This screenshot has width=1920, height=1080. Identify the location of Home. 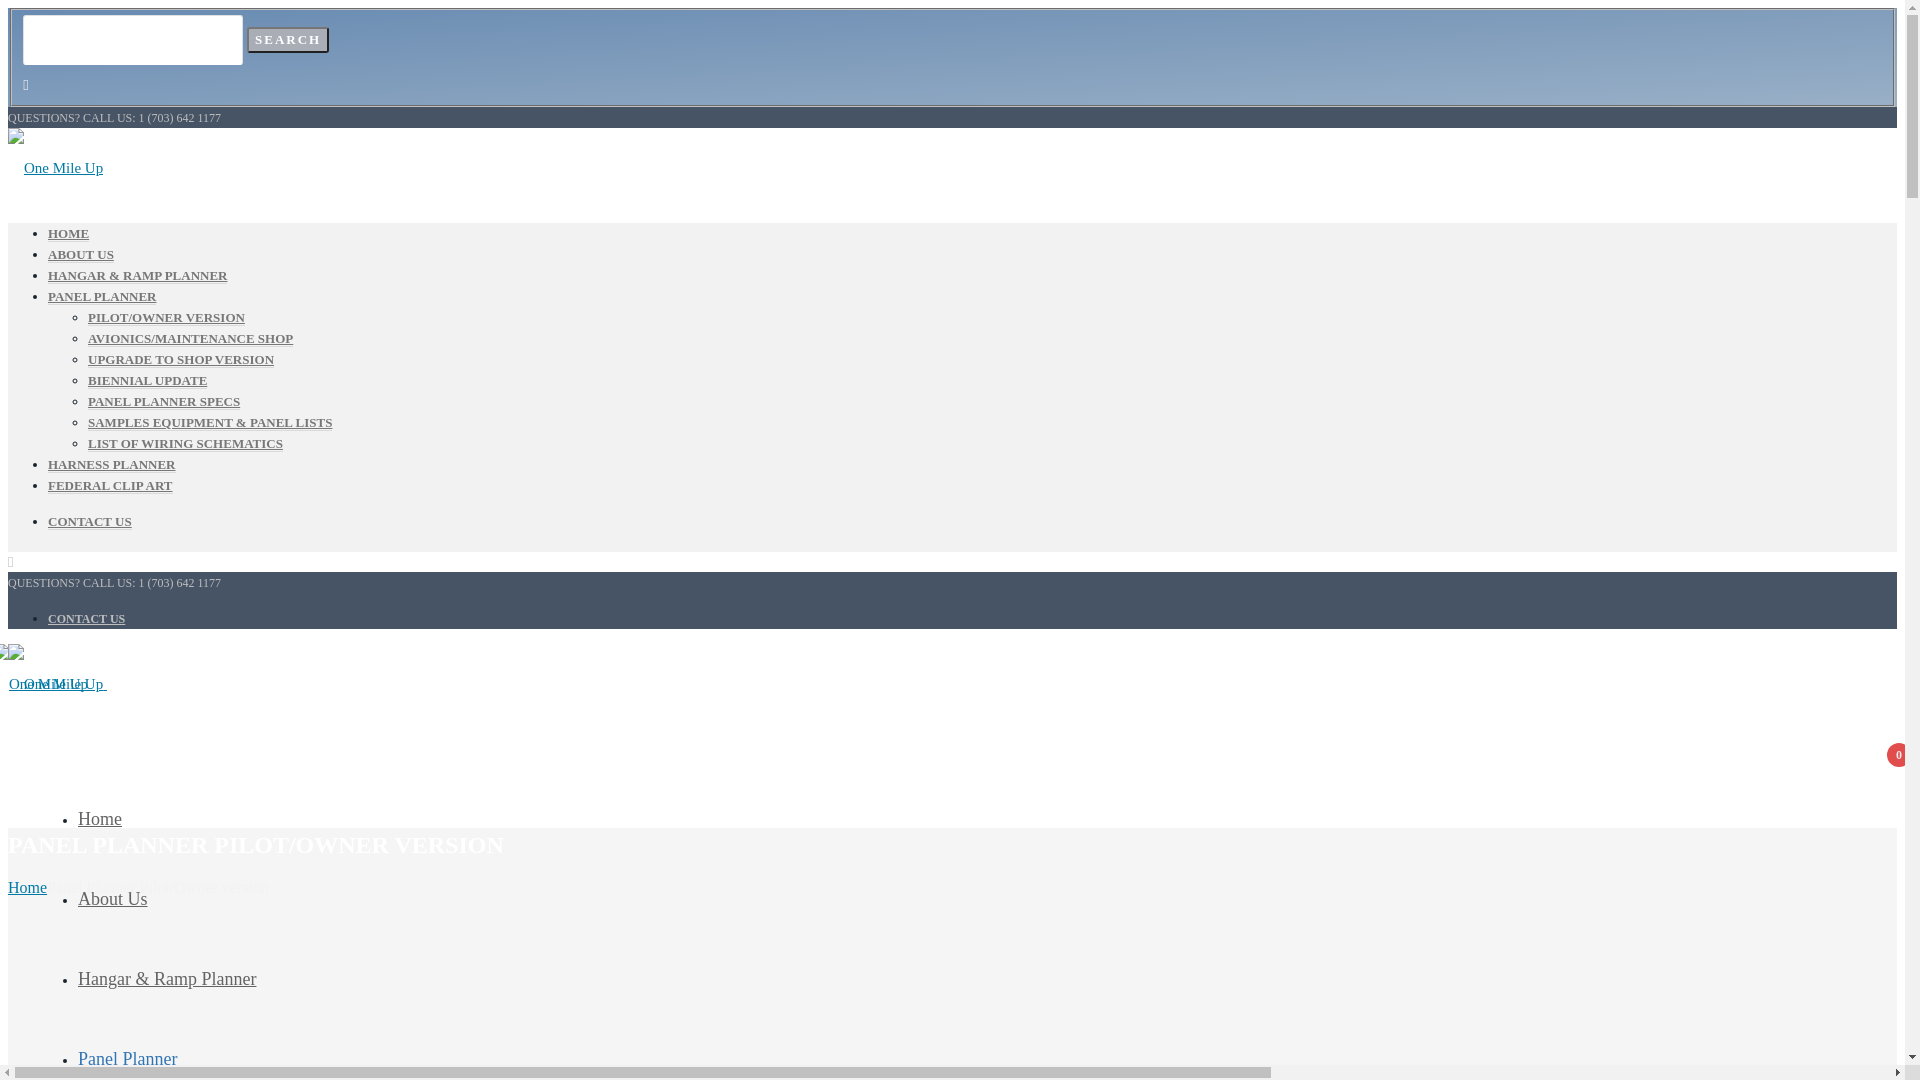
(28, 888).